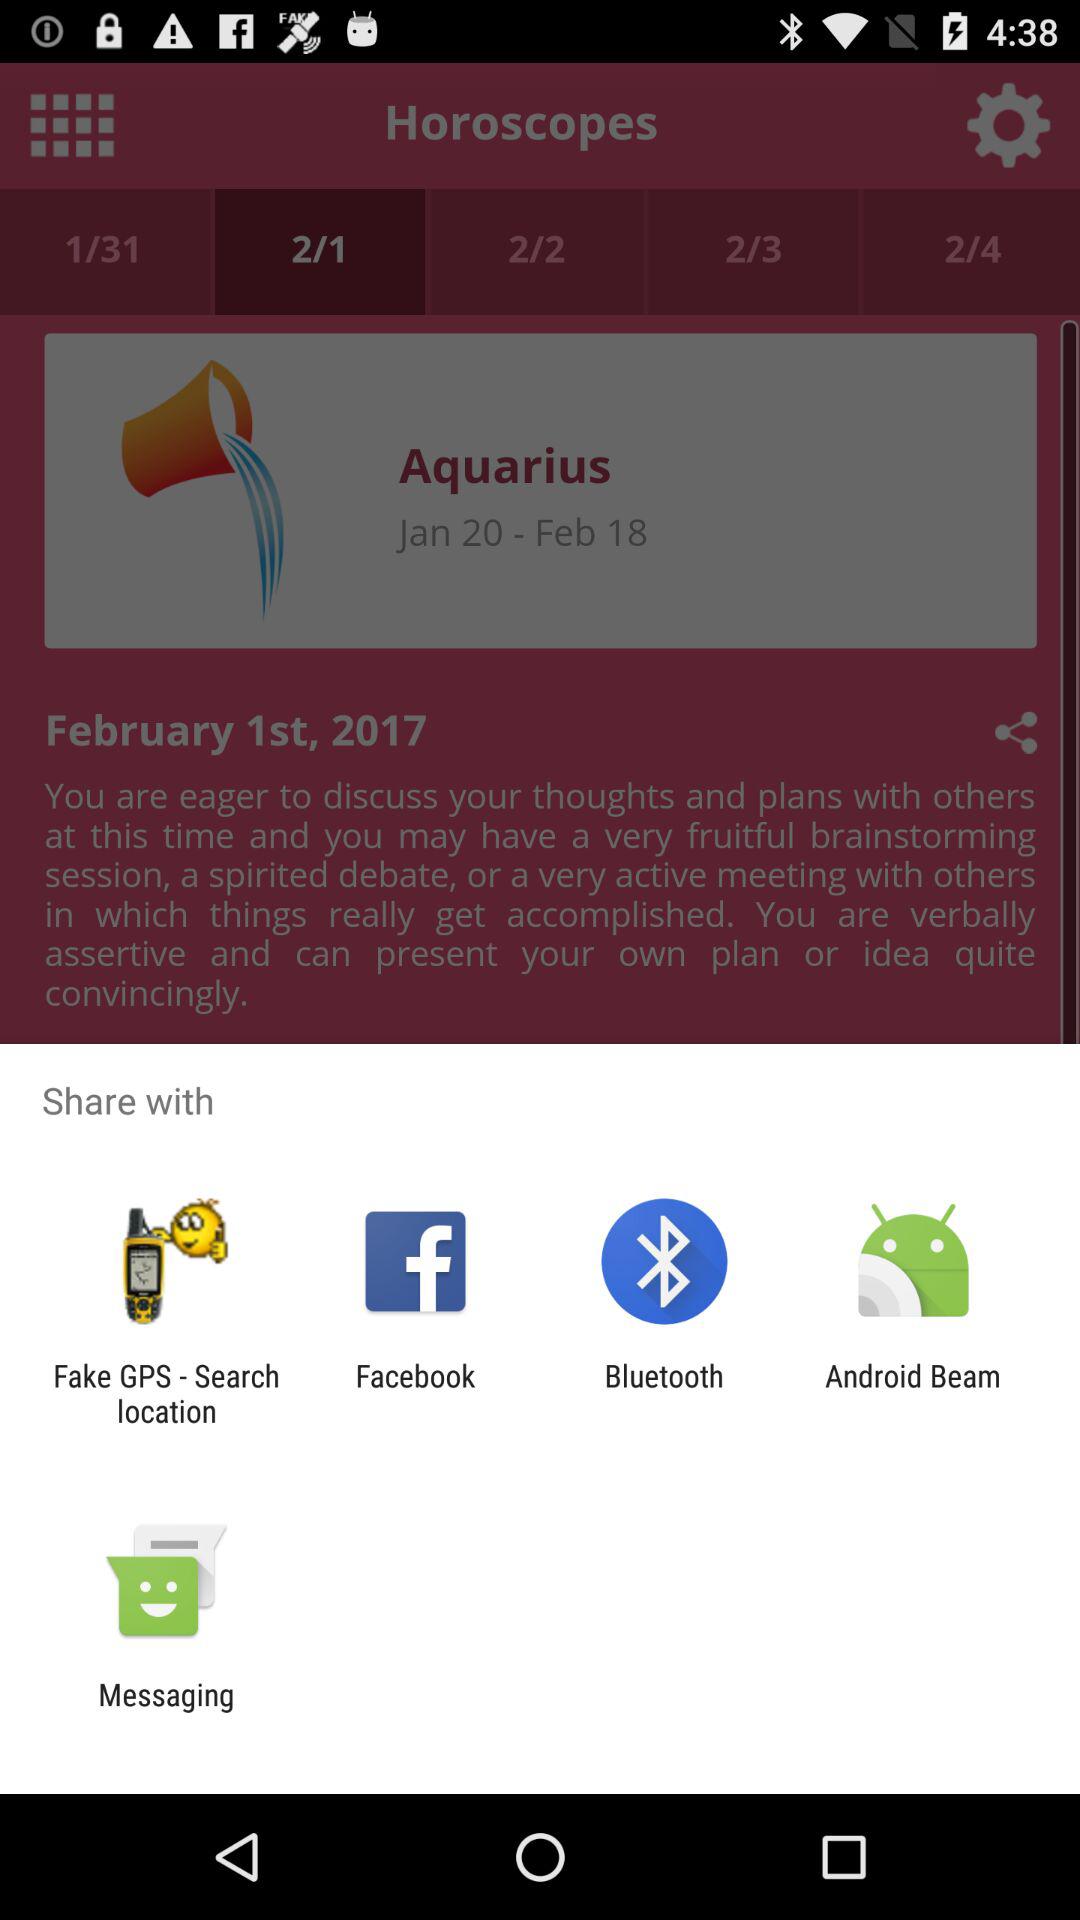 The height and width of the screenshot is (1920, 1080). What do you see at coordinates (415, 1393) in the screenshot?
I see `choose icon next to bluetooth` at bounding box center [415, 1393].